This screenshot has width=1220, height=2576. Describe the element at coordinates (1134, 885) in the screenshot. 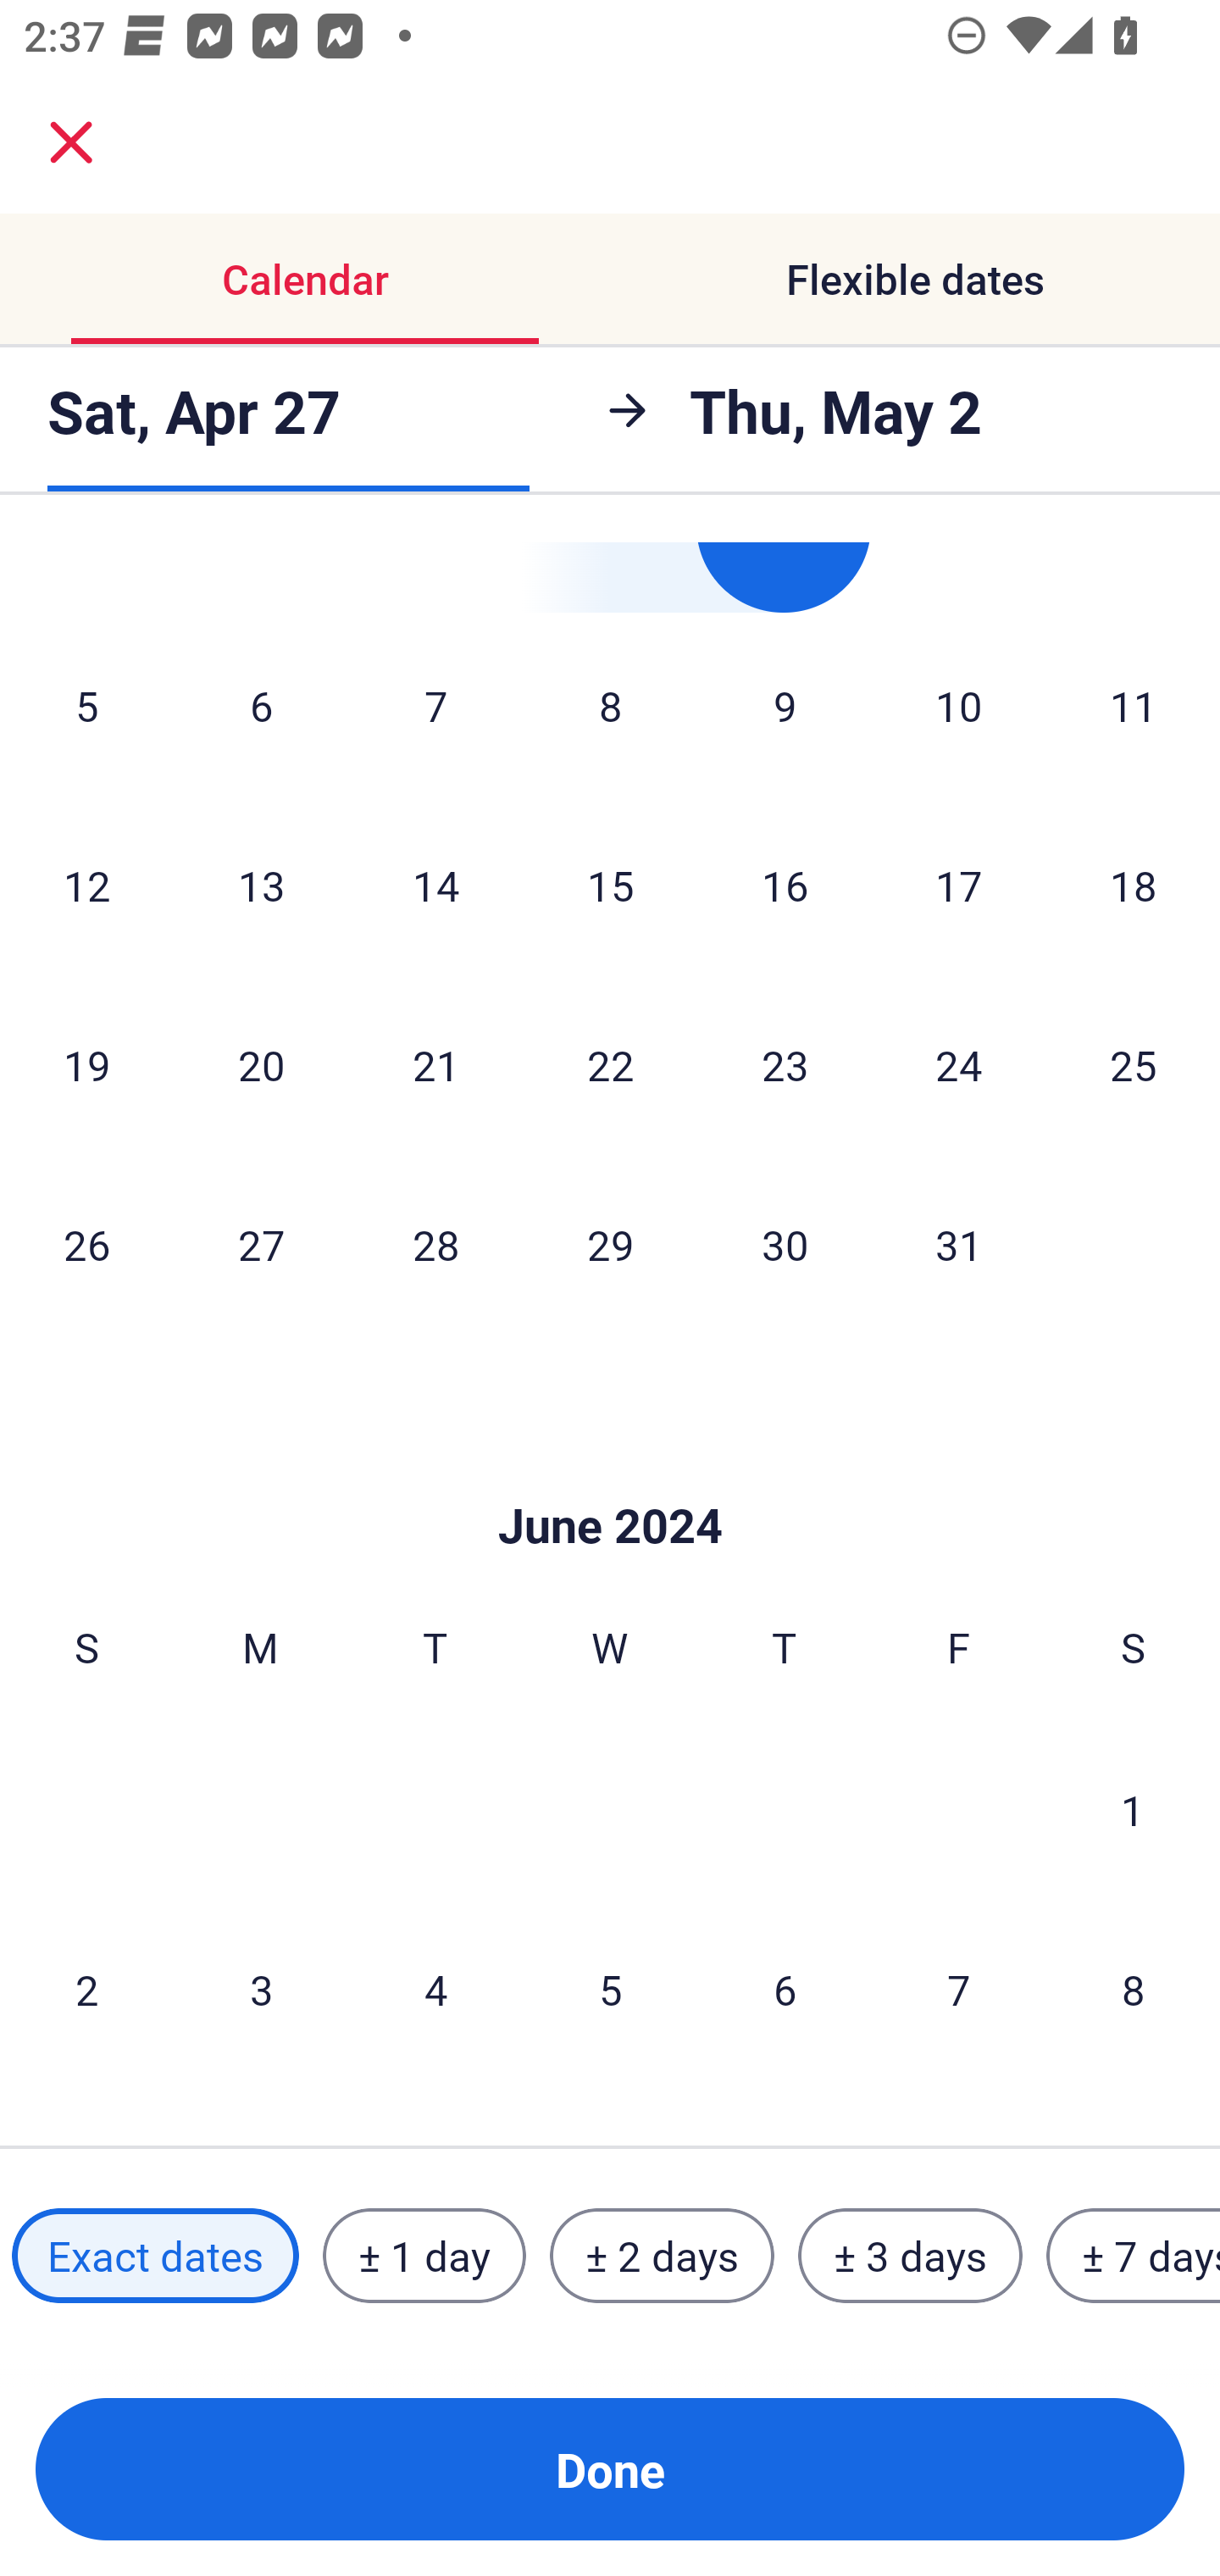

I see `18 Saturday, May 18, 2024` at that location.